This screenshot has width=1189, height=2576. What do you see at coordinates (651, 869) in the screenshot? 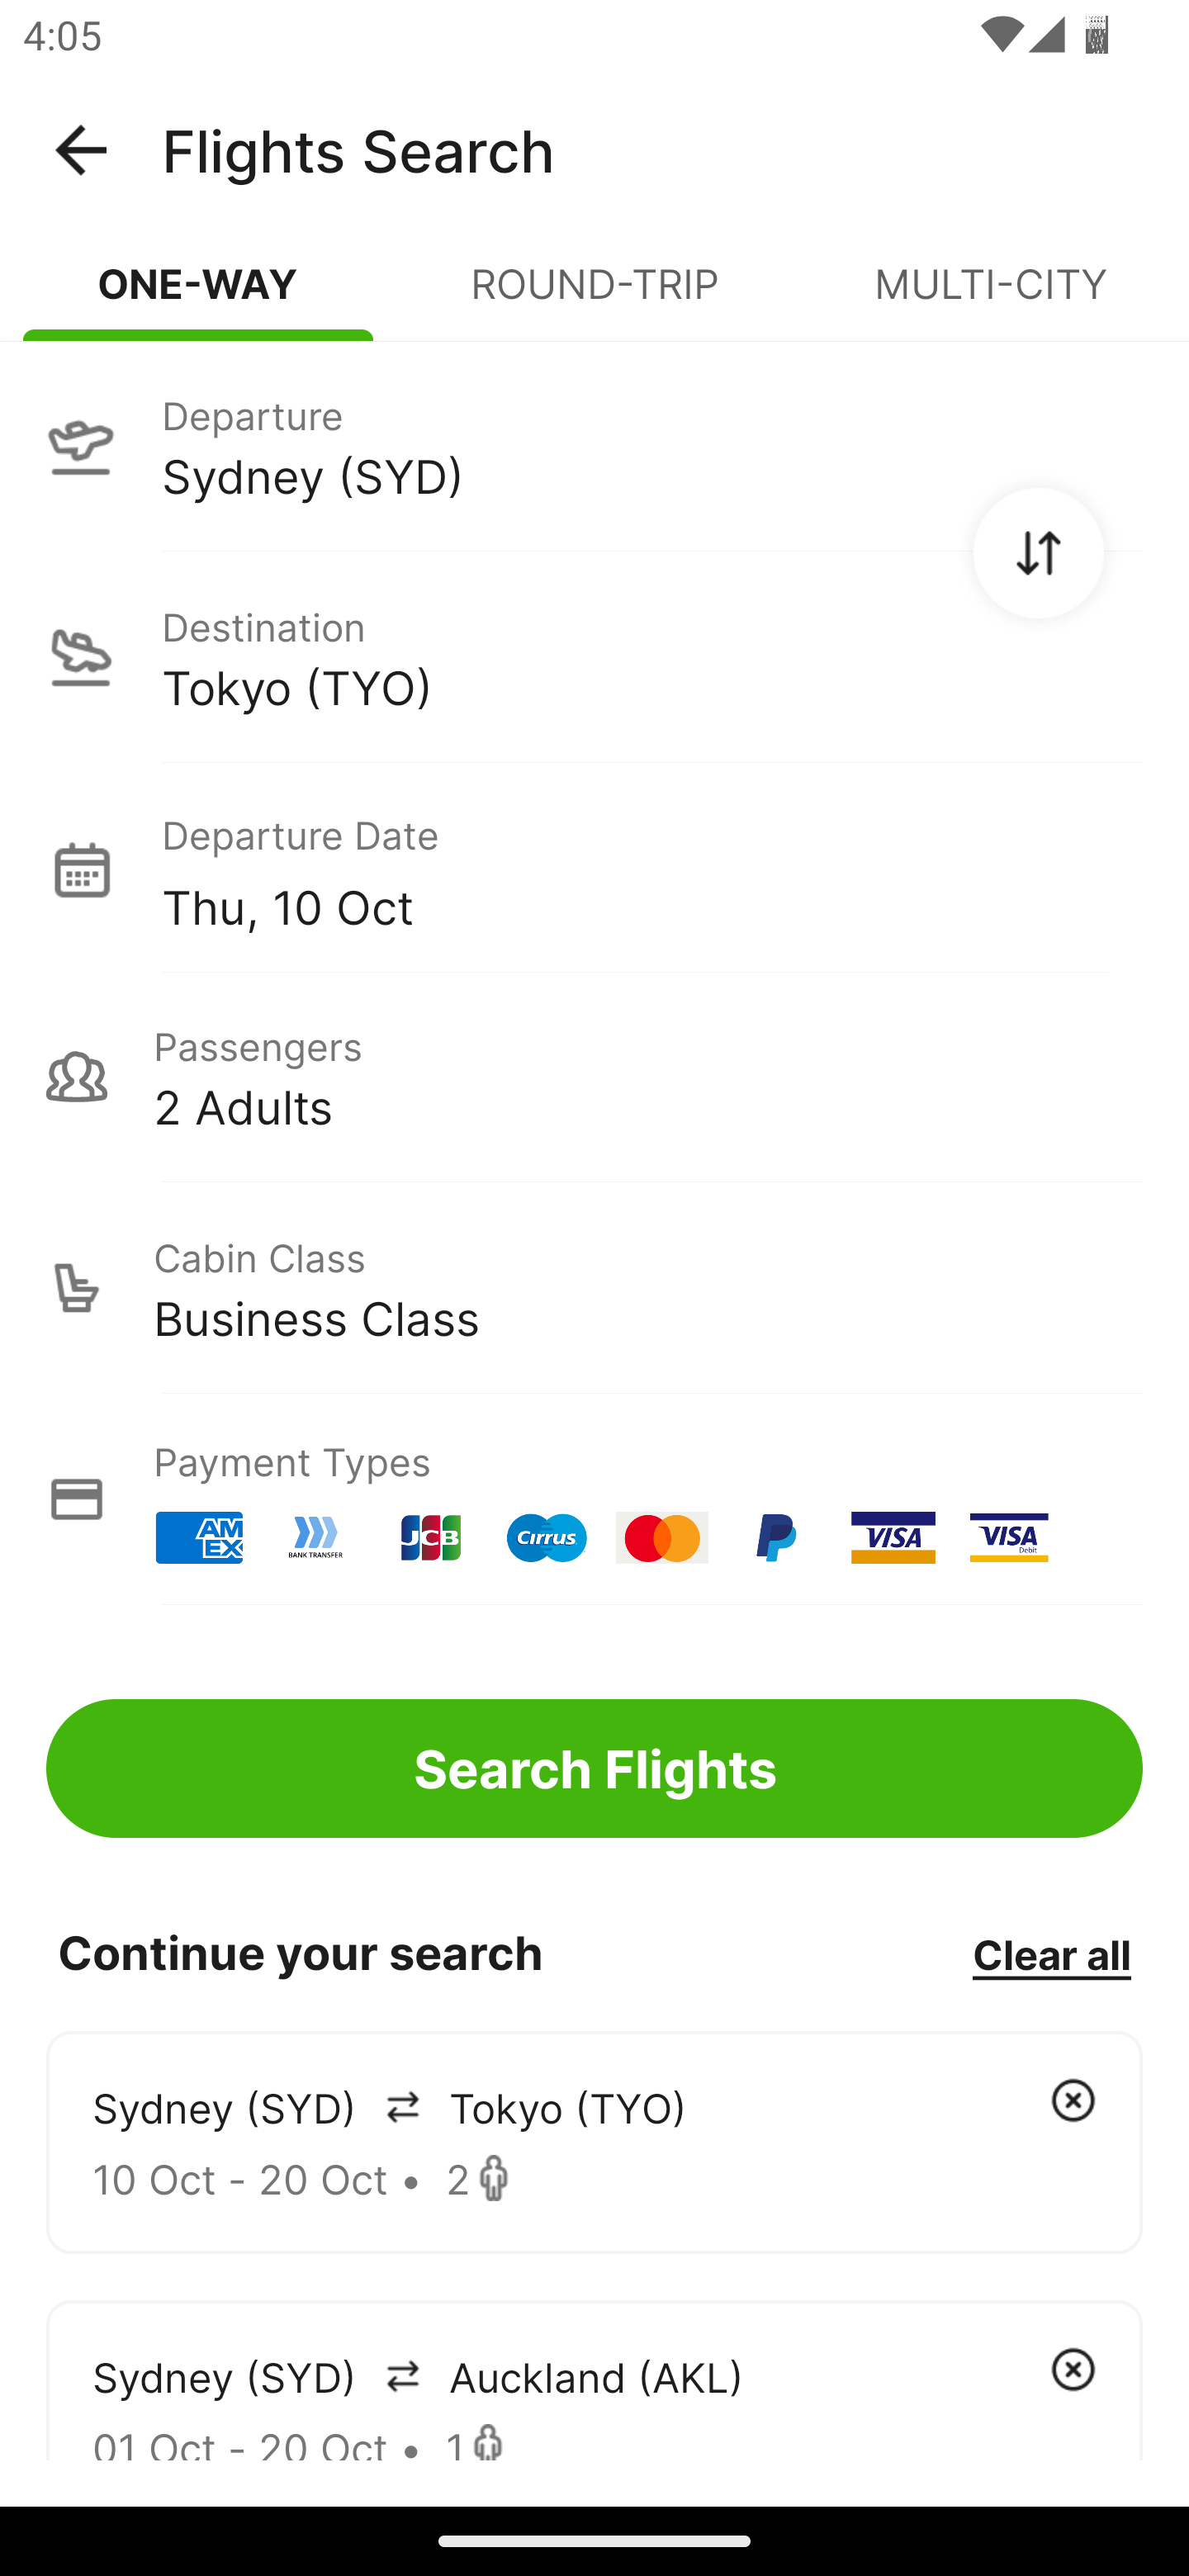
I see `Departure Date Thu, 10 Oct` at bounding box center [651, 869].